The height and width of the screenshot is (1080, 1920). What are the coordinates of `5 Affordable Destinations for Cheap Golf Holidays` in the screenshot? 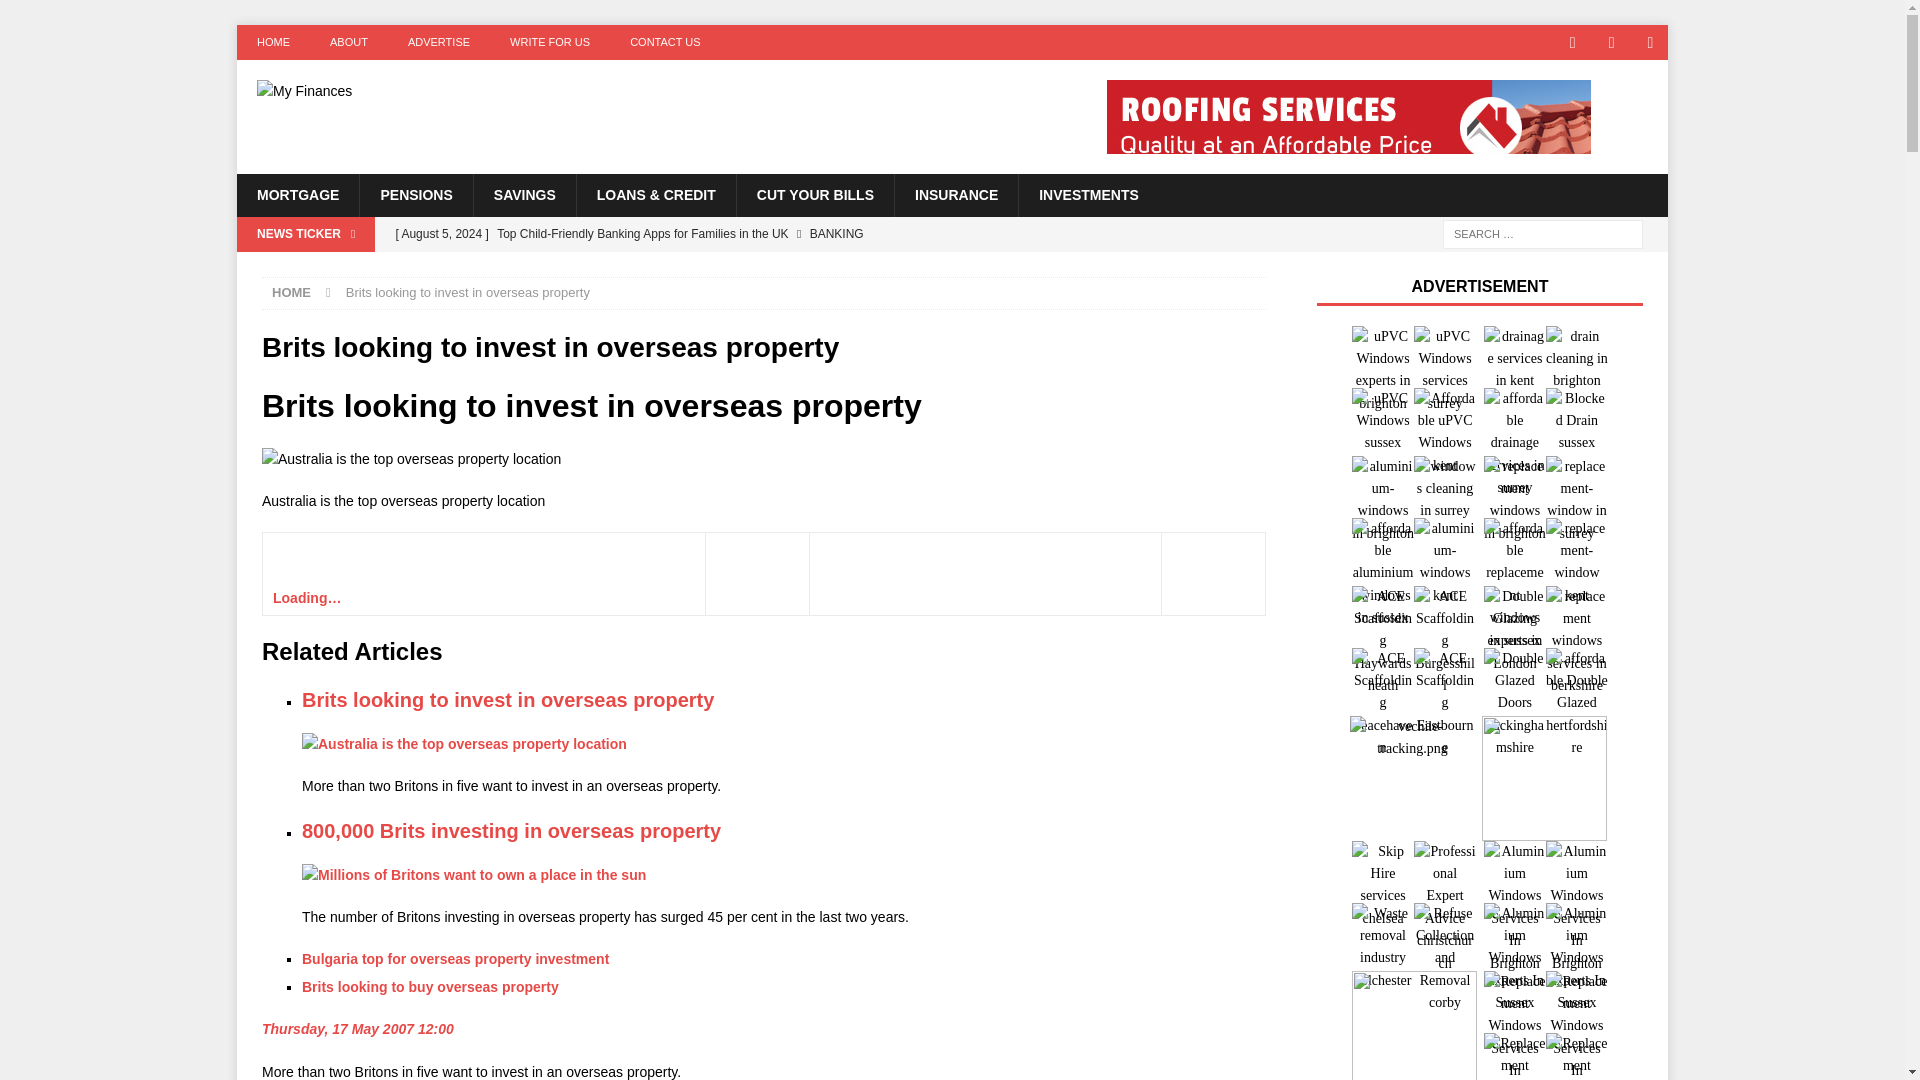 It's located at (777, 268).